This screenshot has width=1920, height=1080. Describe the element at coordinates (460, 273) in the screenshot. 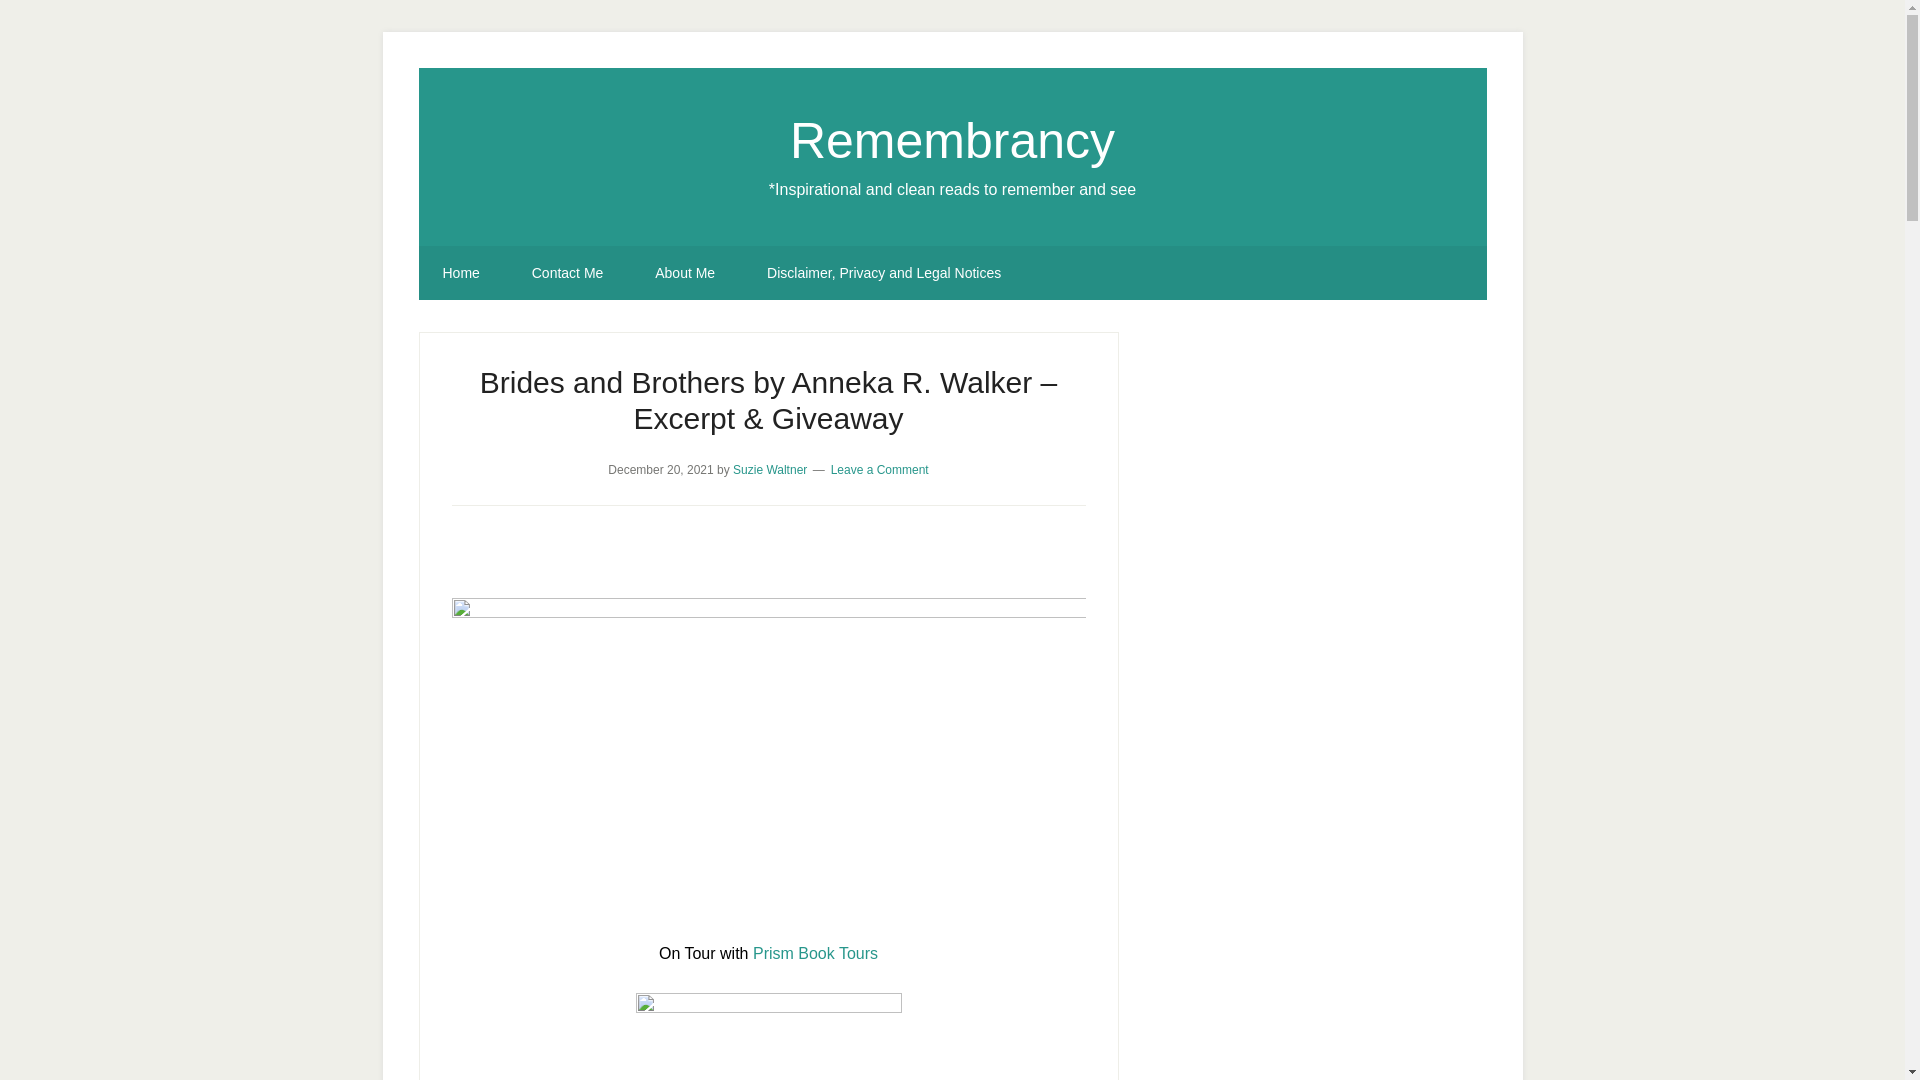

I see `Home` at that location.